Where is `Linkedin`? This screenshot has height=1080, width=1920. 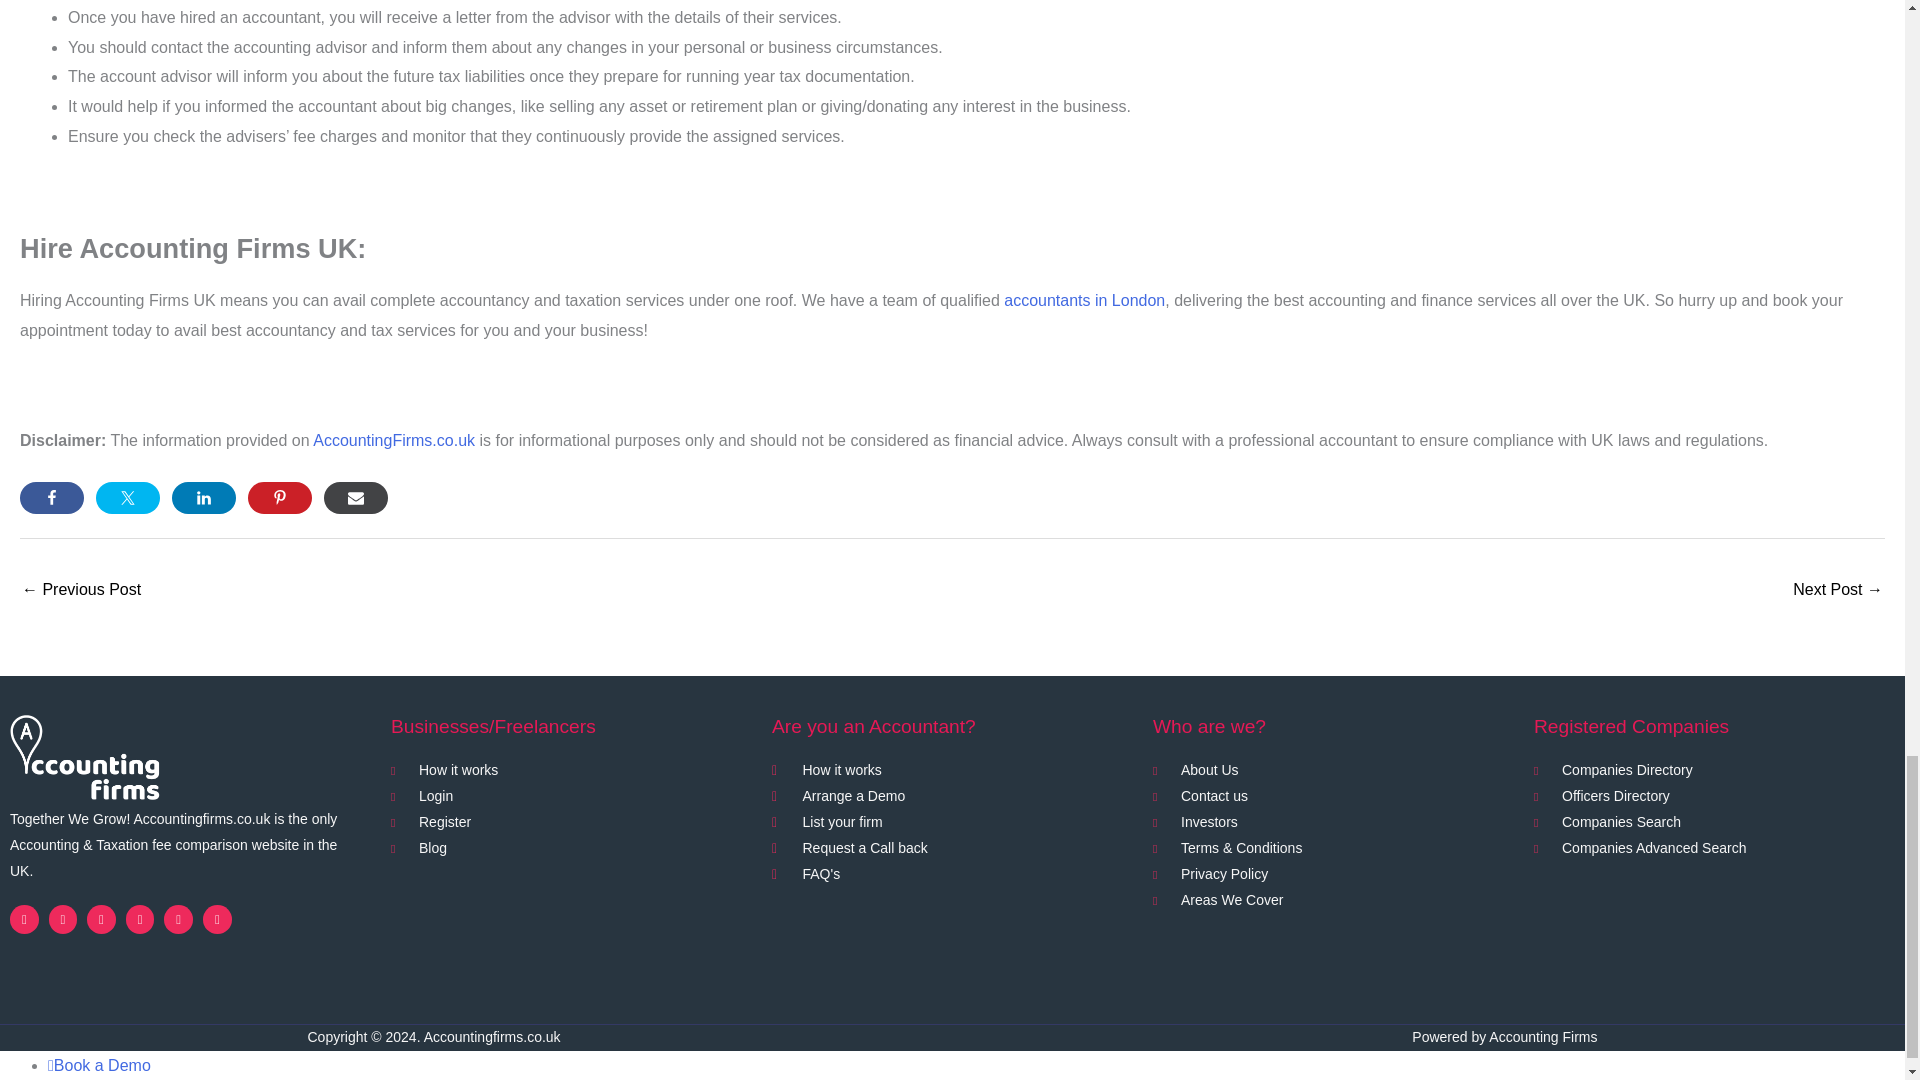 Linkedin is located at coordinates (100, 920).